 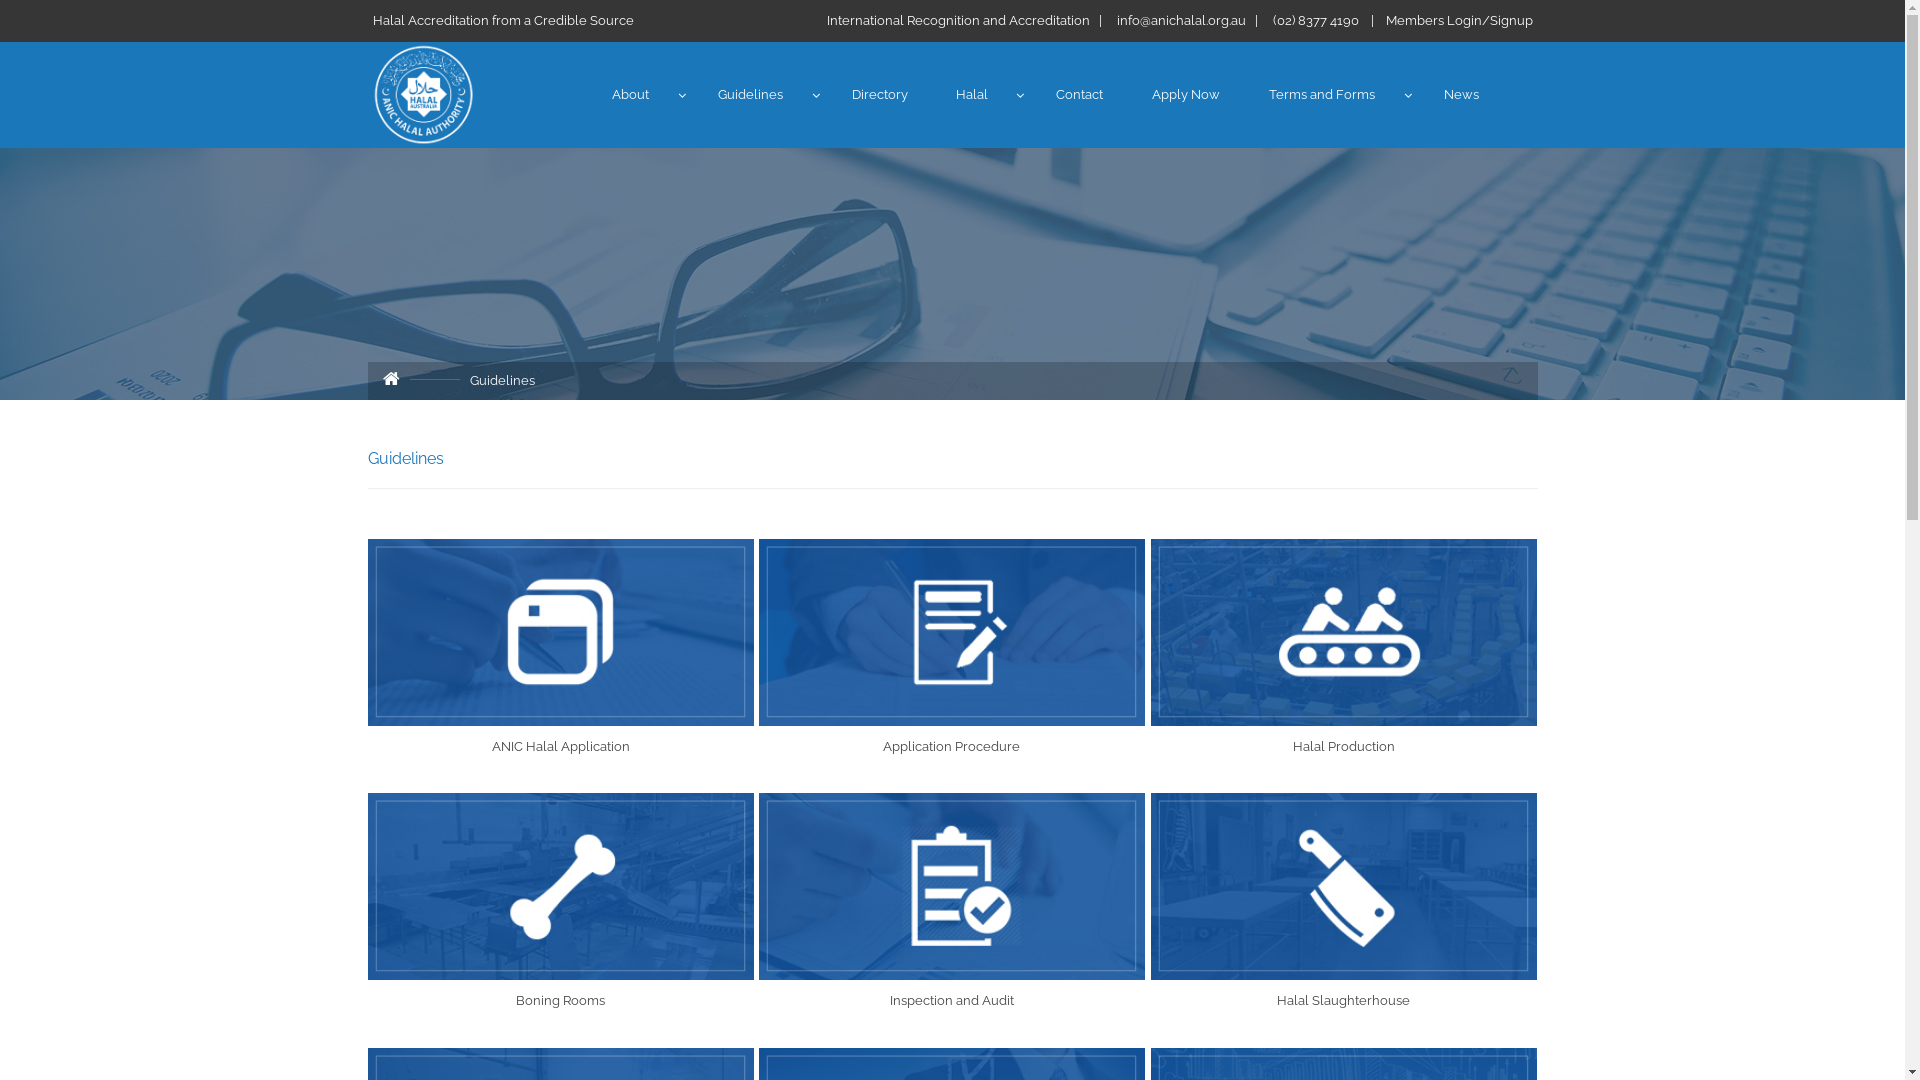 What do you see at coordinates (562, 887) in the screenshot?
I see `Boning Rooms` at bounding box center [562, 887].